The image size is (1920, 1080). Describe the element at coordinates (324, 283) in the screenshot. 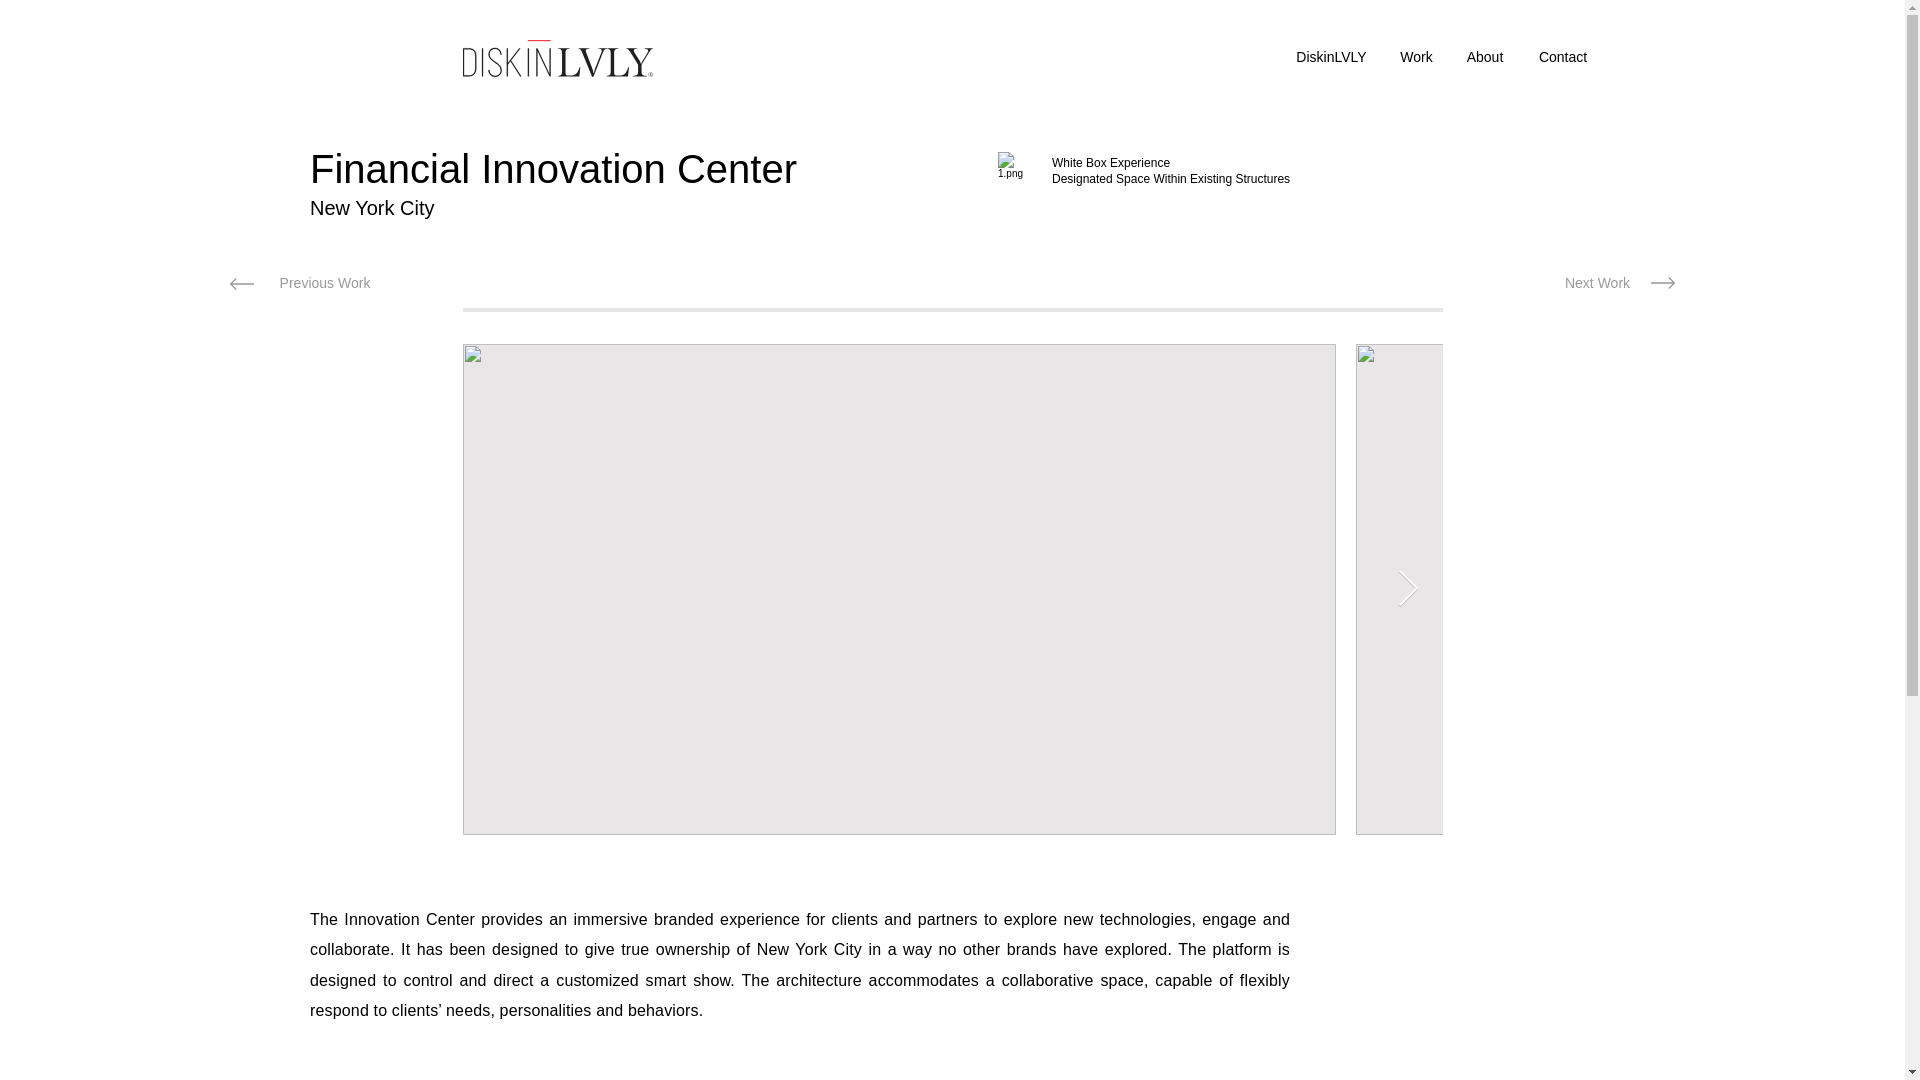

I see `Previous Work` at that location.